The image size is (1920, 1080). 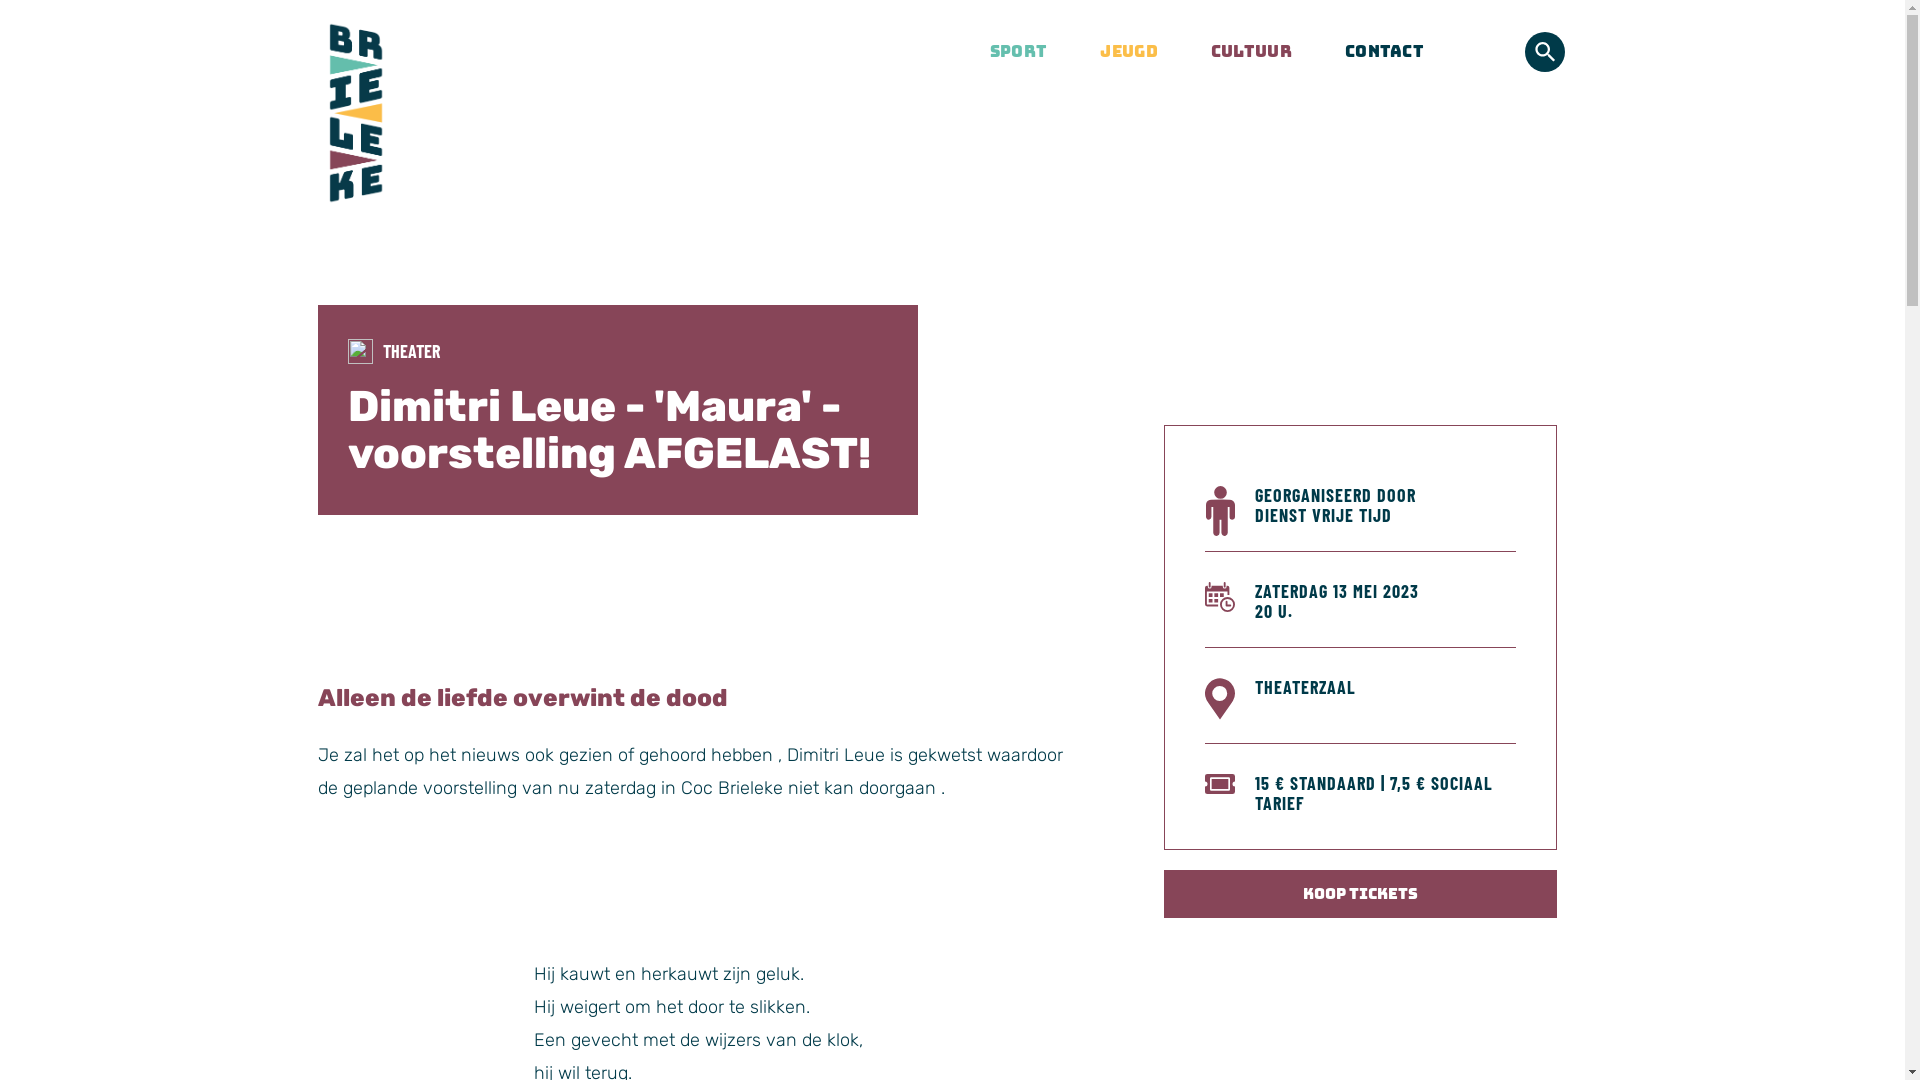 What do you see at coordinates (1239, 52) in the screenshot?
I see `CULTUUR` at bounding box center [1239, 52].